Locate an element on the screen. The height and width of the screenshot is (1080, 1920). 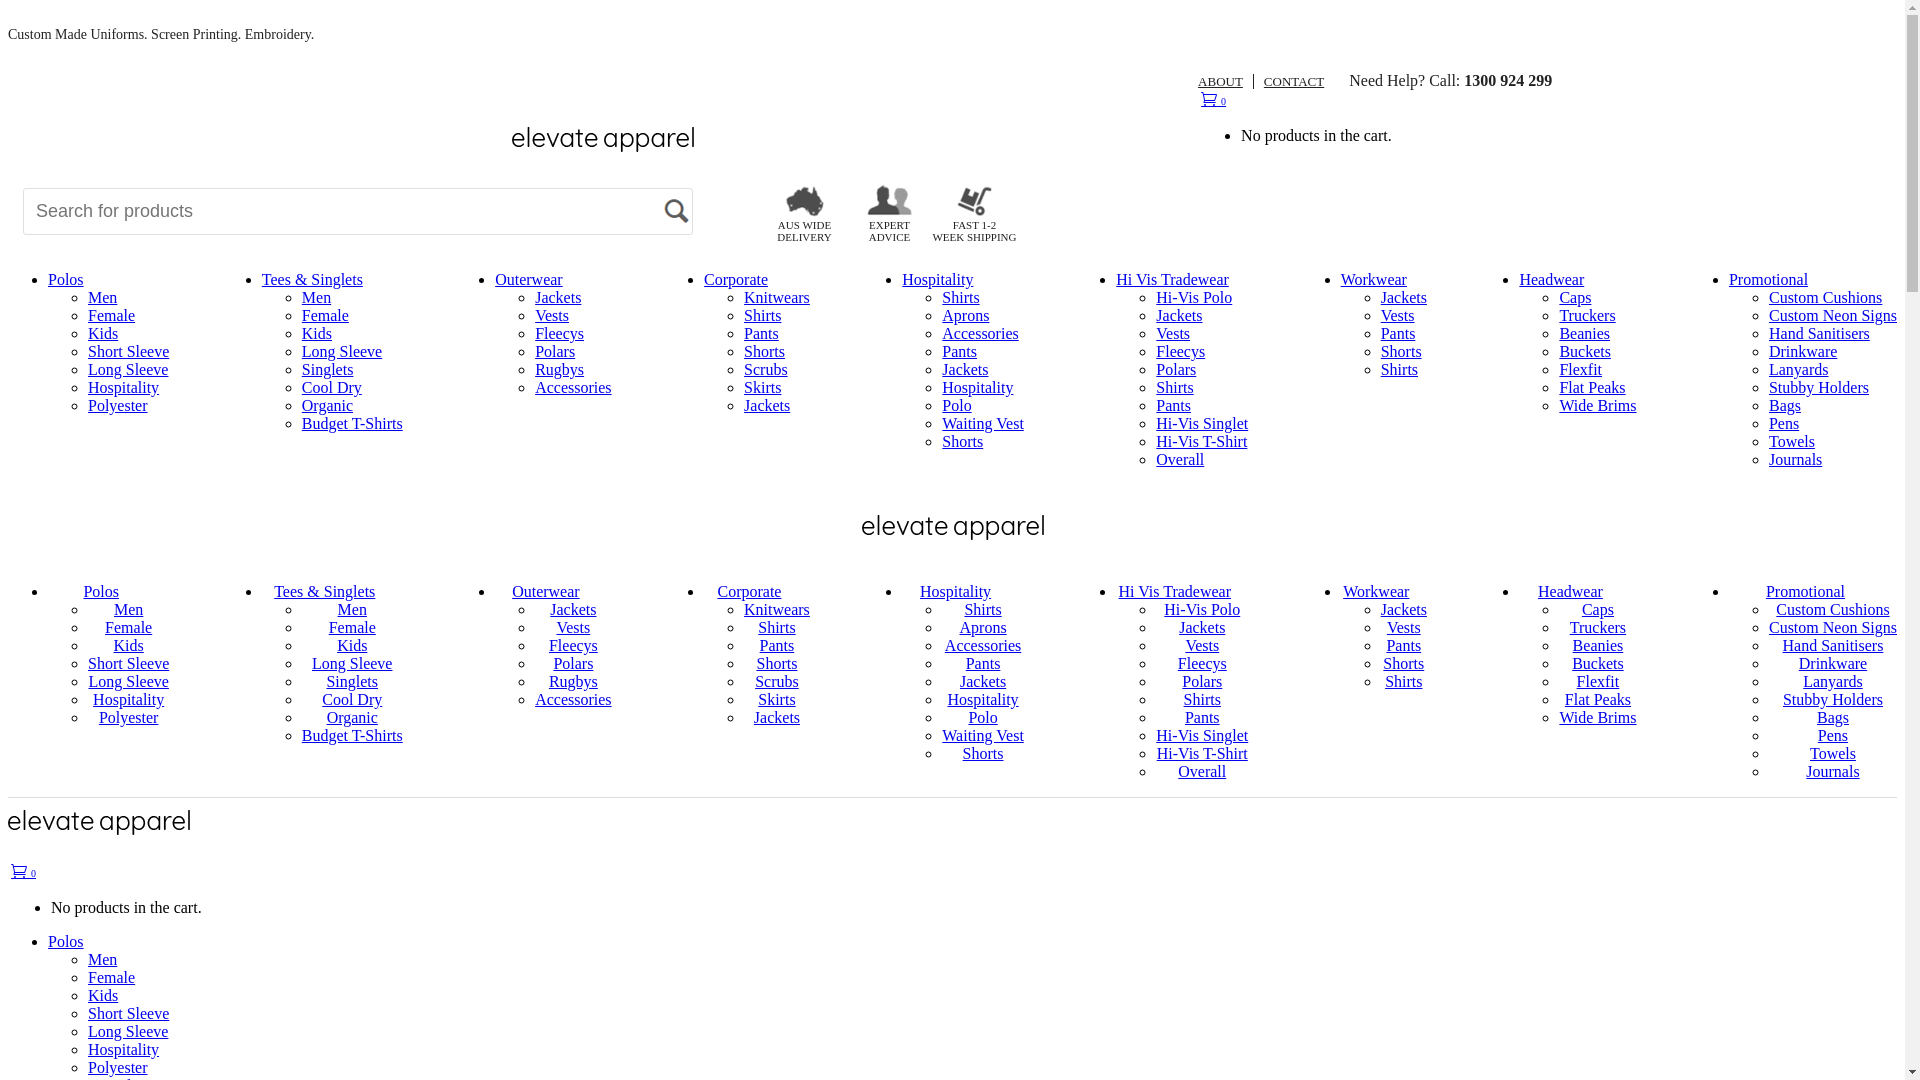
Shorts is located at coordinates (764, 352).